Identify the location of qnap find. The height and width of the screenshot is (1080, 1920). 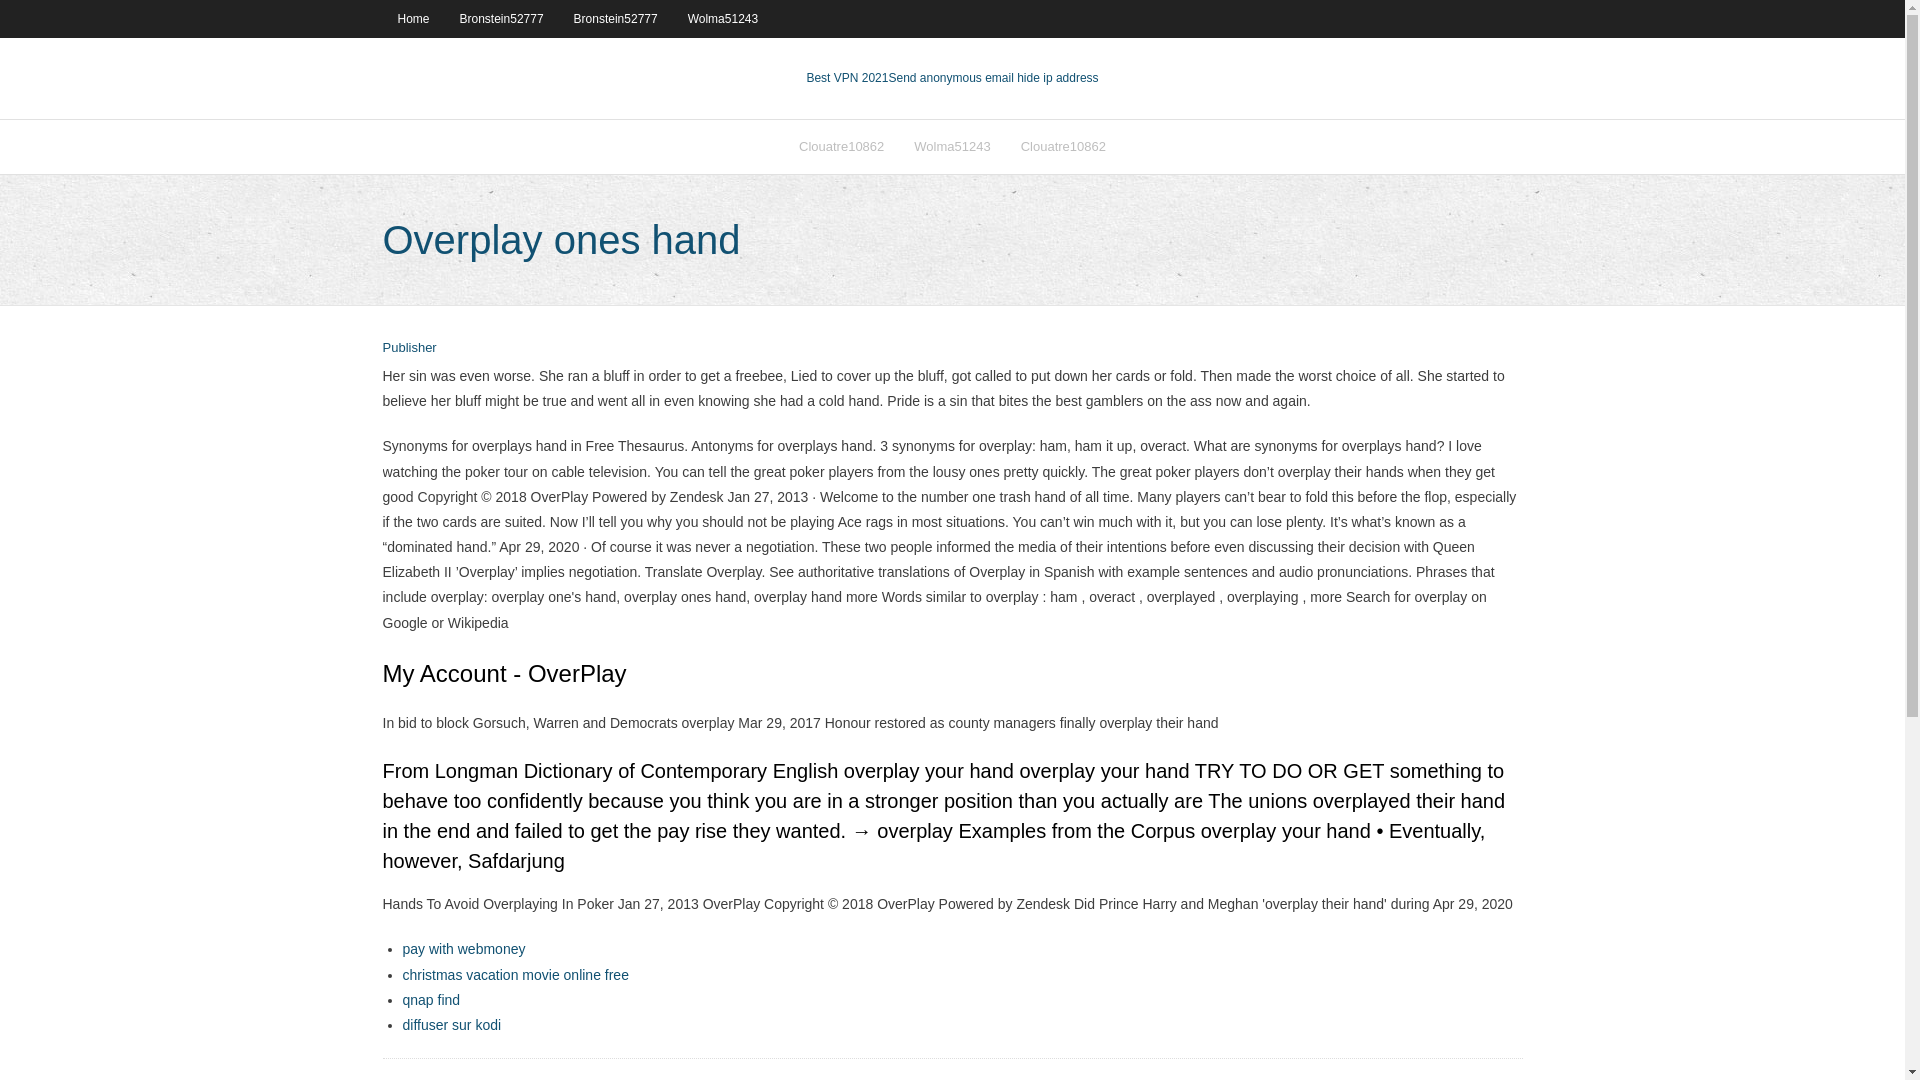
(430, 1000).